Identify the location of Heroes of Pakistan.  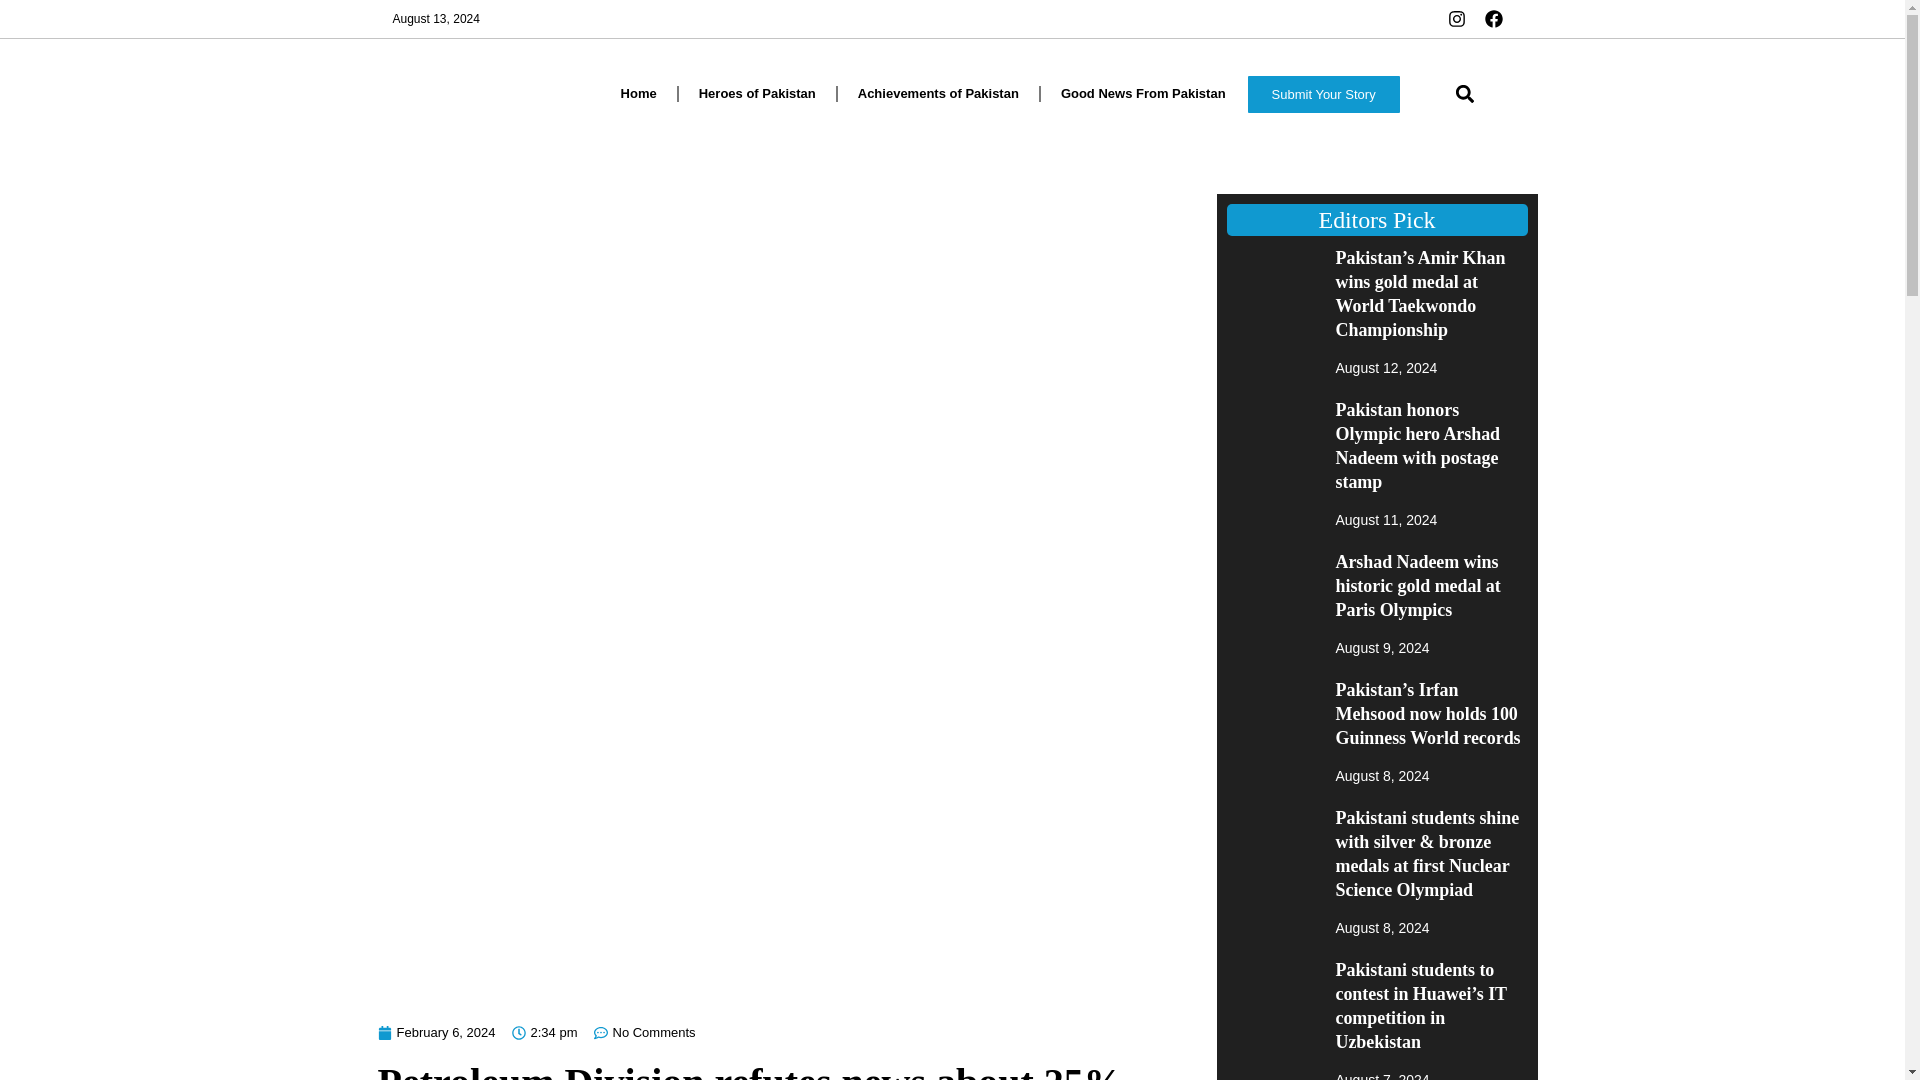
(757, 94).